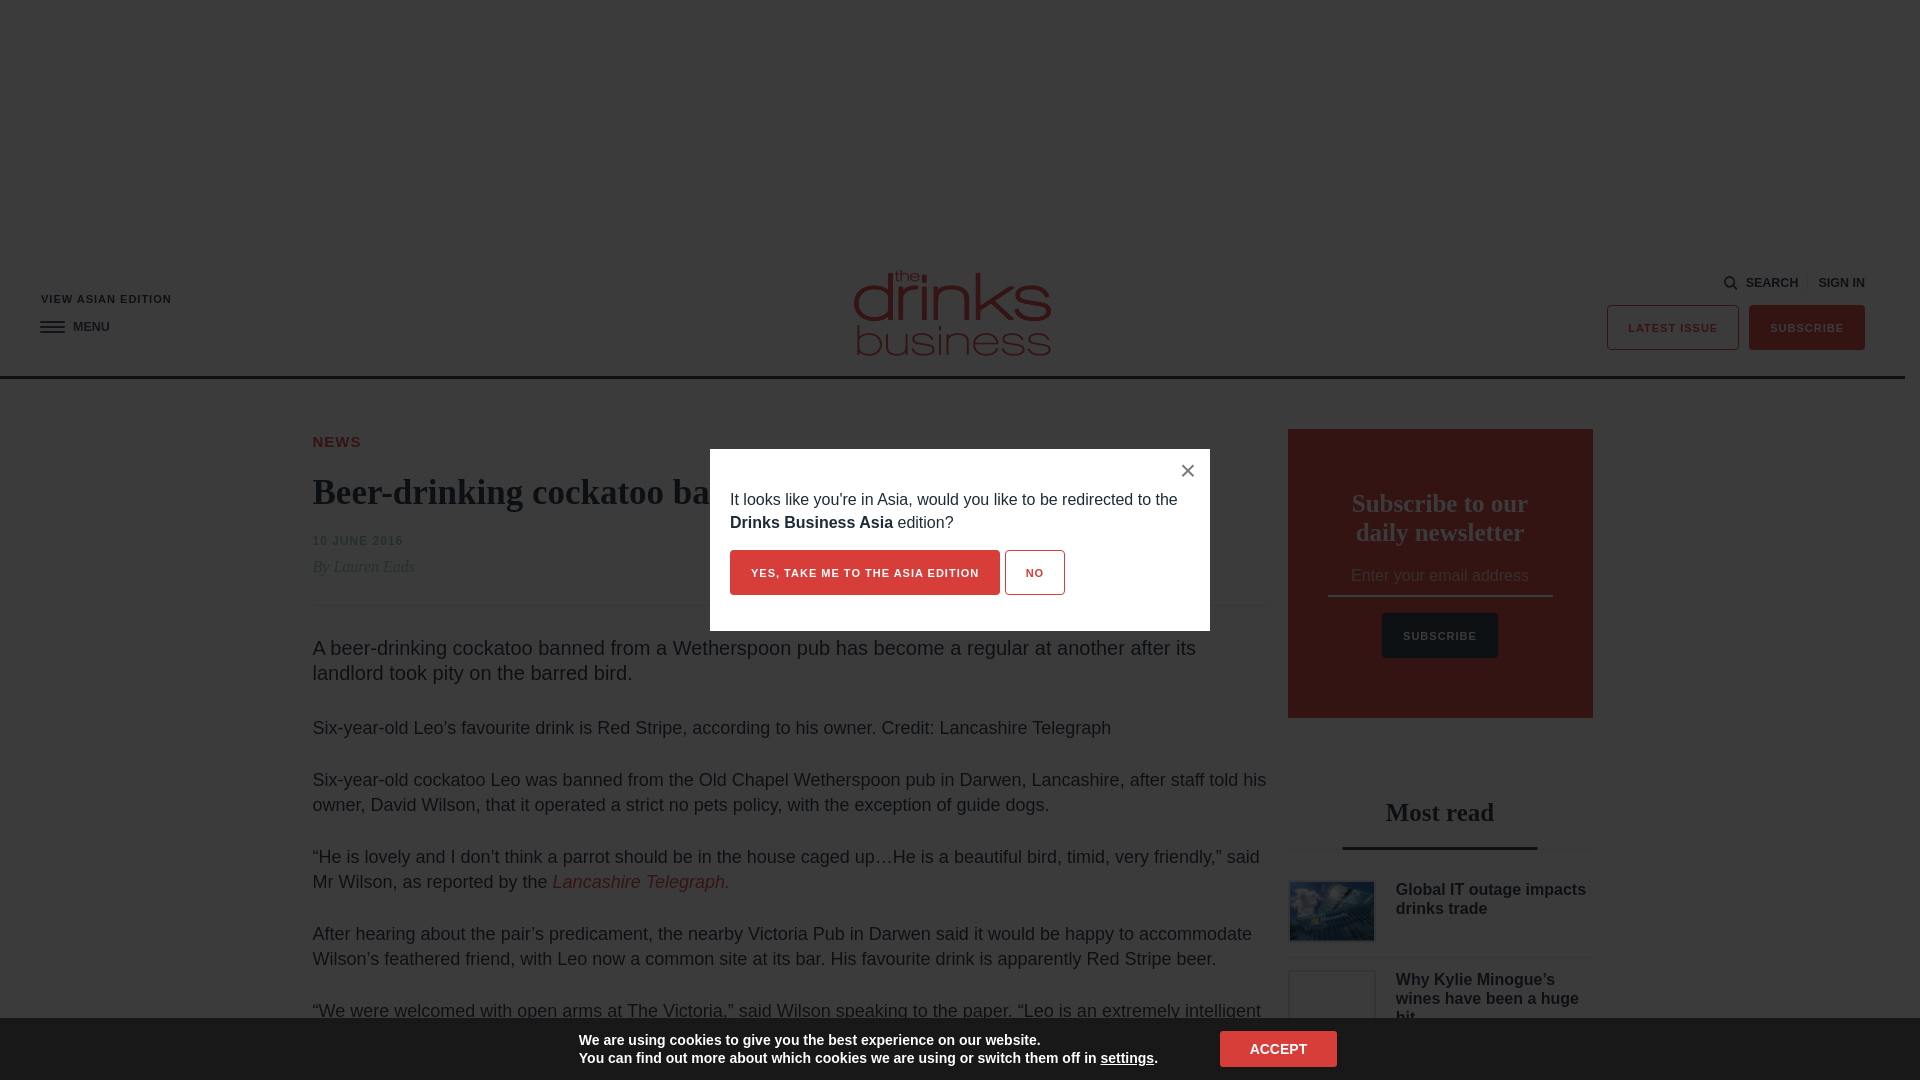 This screenshot has width=1920, height=1080. I want to click on SIGN IN, so click(1841, 283).